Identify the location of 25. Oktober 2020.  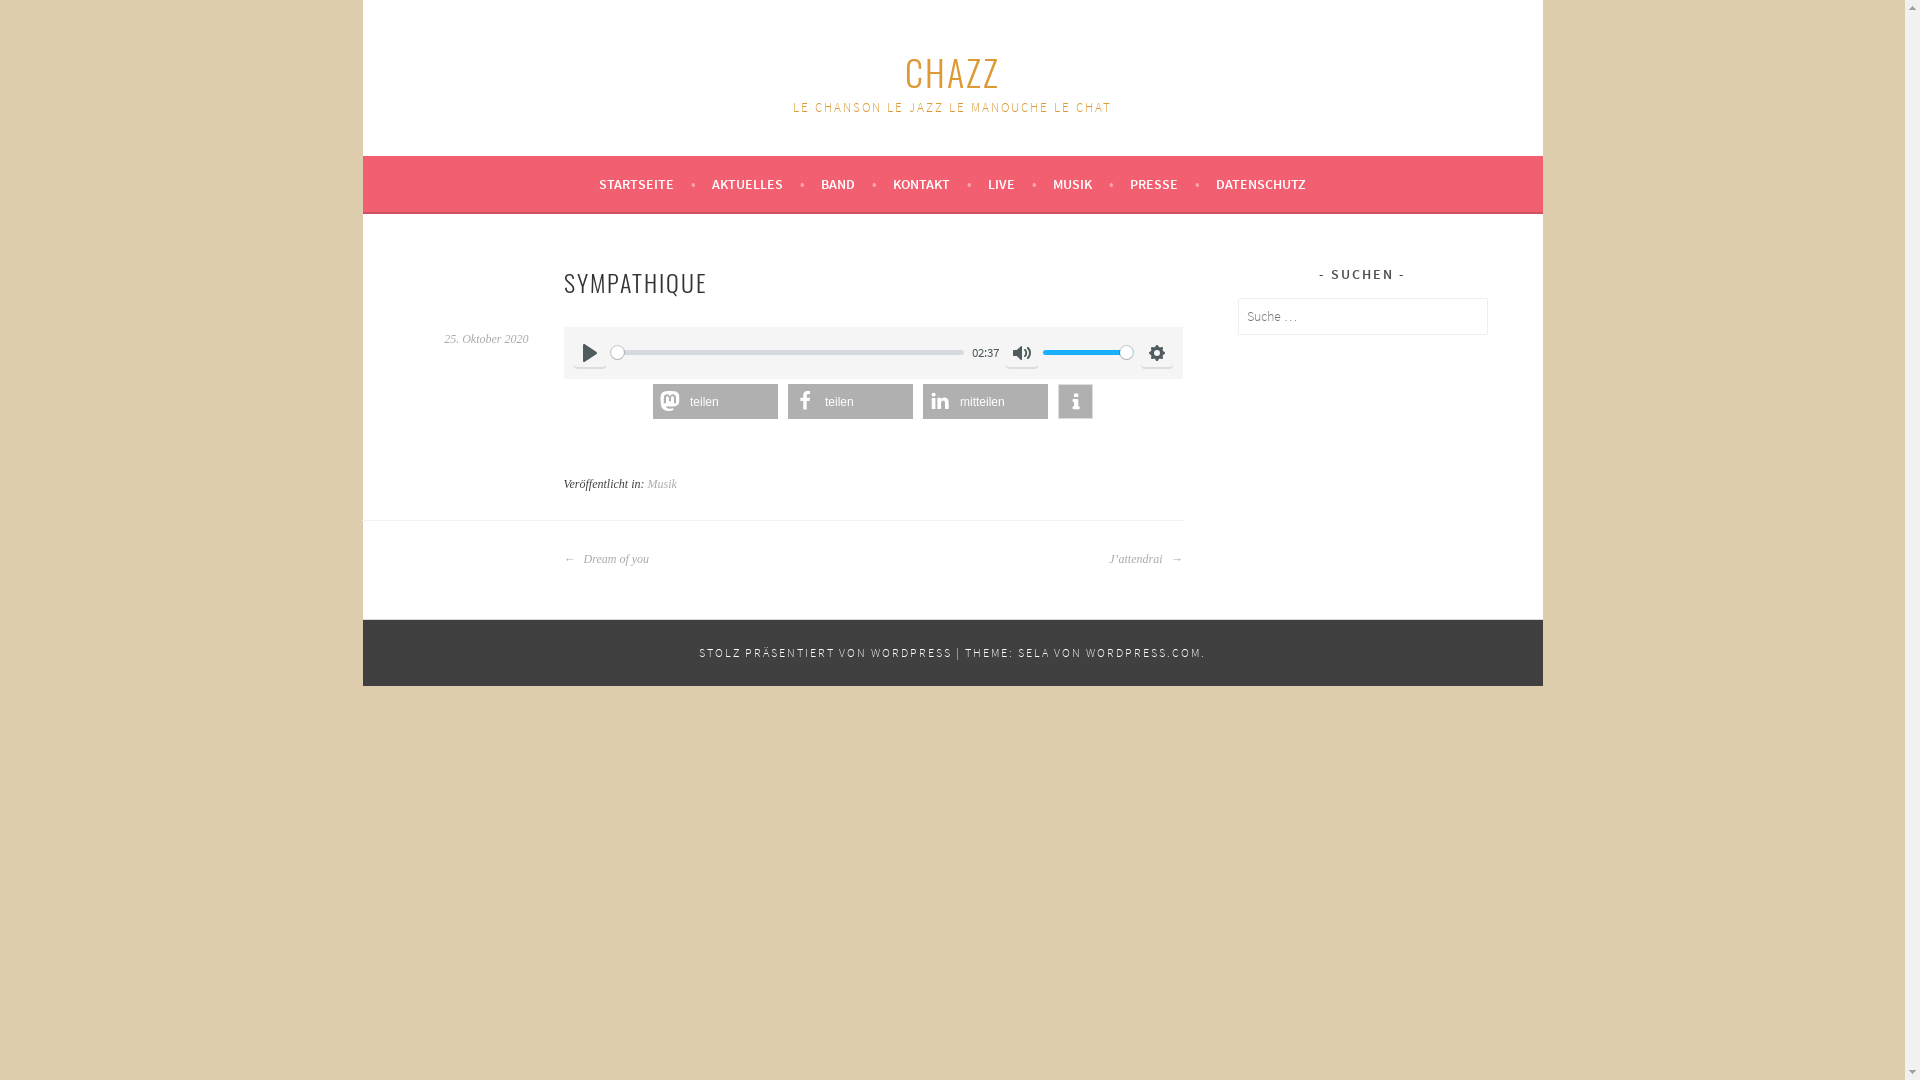
(486, 339).